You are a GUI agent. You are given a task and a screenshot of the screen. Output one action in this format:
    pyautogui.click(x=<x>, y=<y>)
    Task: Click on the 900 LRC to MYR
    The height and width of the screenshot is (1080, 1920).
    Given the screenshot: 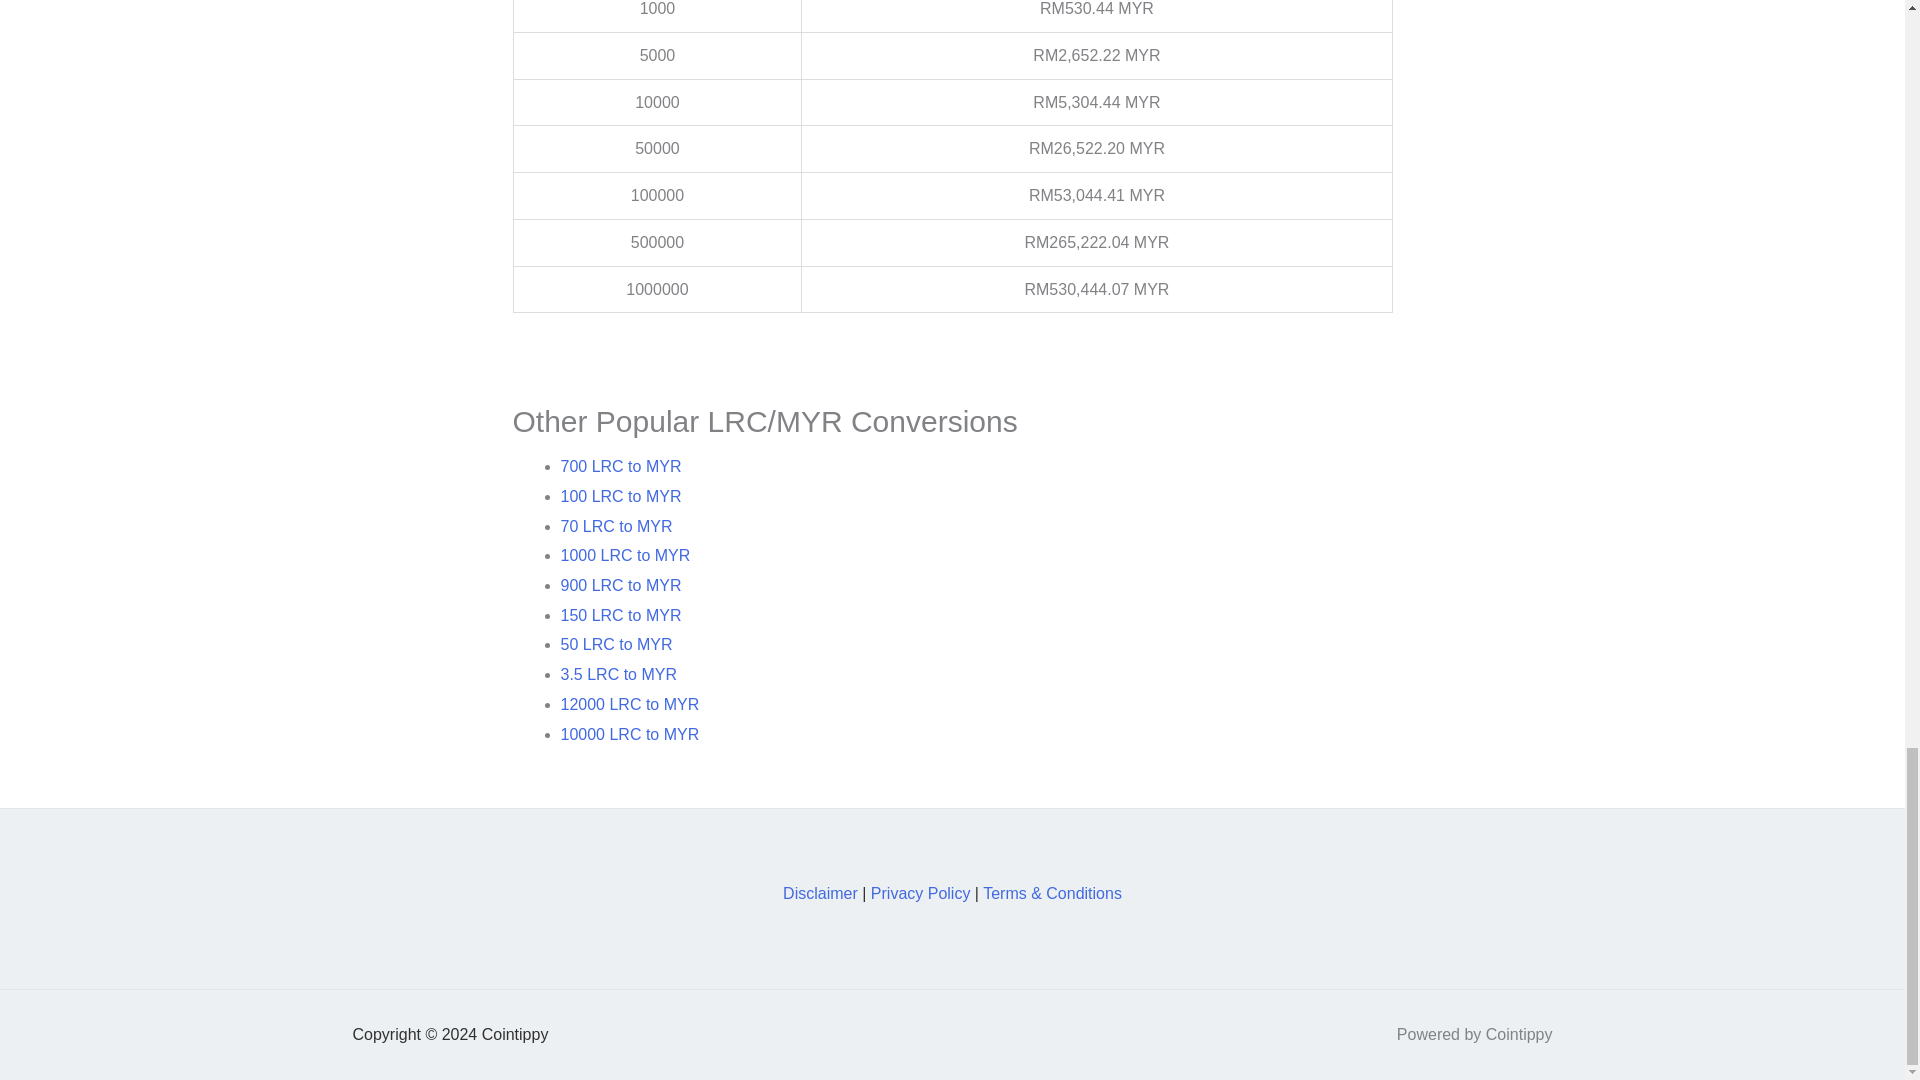 What is the action you would take?
    pyautogui.click(x=620, y=585)
    